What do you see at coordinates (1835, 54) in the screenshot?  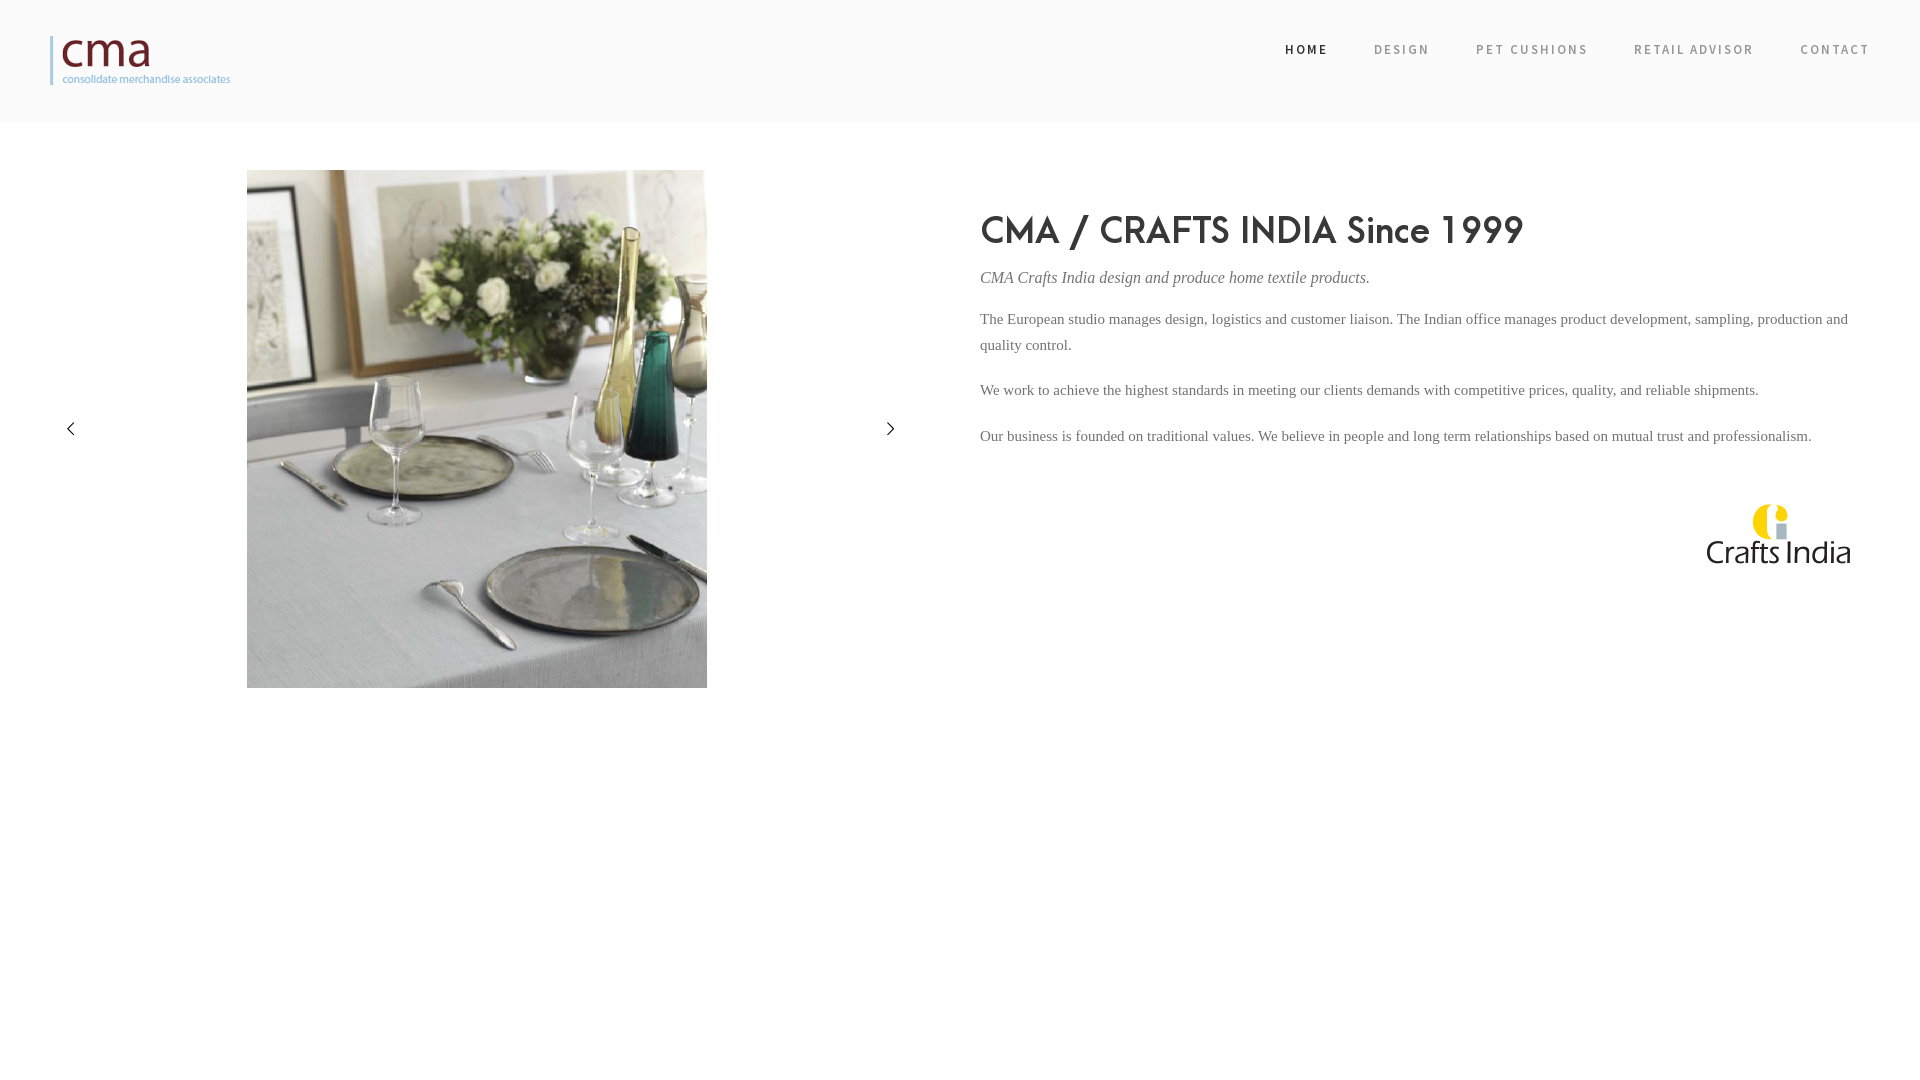 I see `CONTACT` at bounding box center [1835, 54].